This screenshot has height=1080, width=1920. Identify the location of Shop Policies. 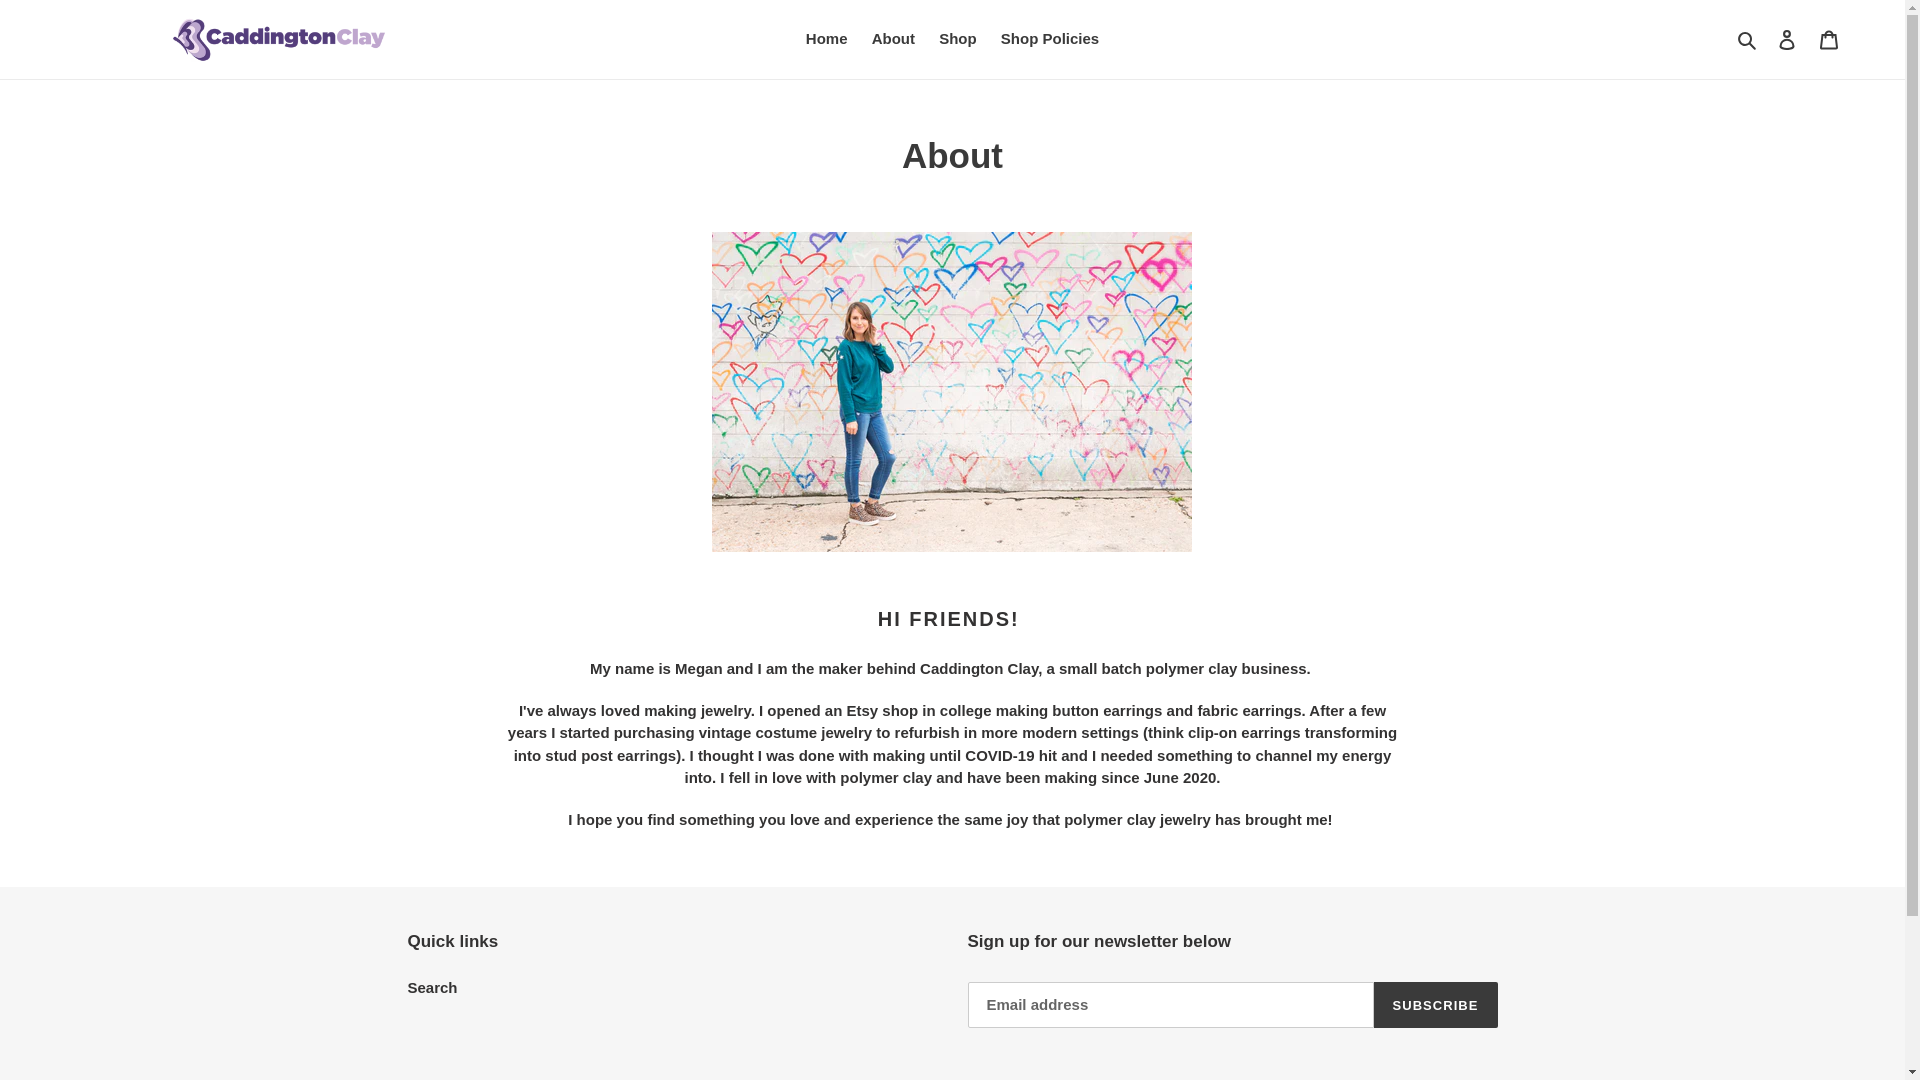
(1050, 39).